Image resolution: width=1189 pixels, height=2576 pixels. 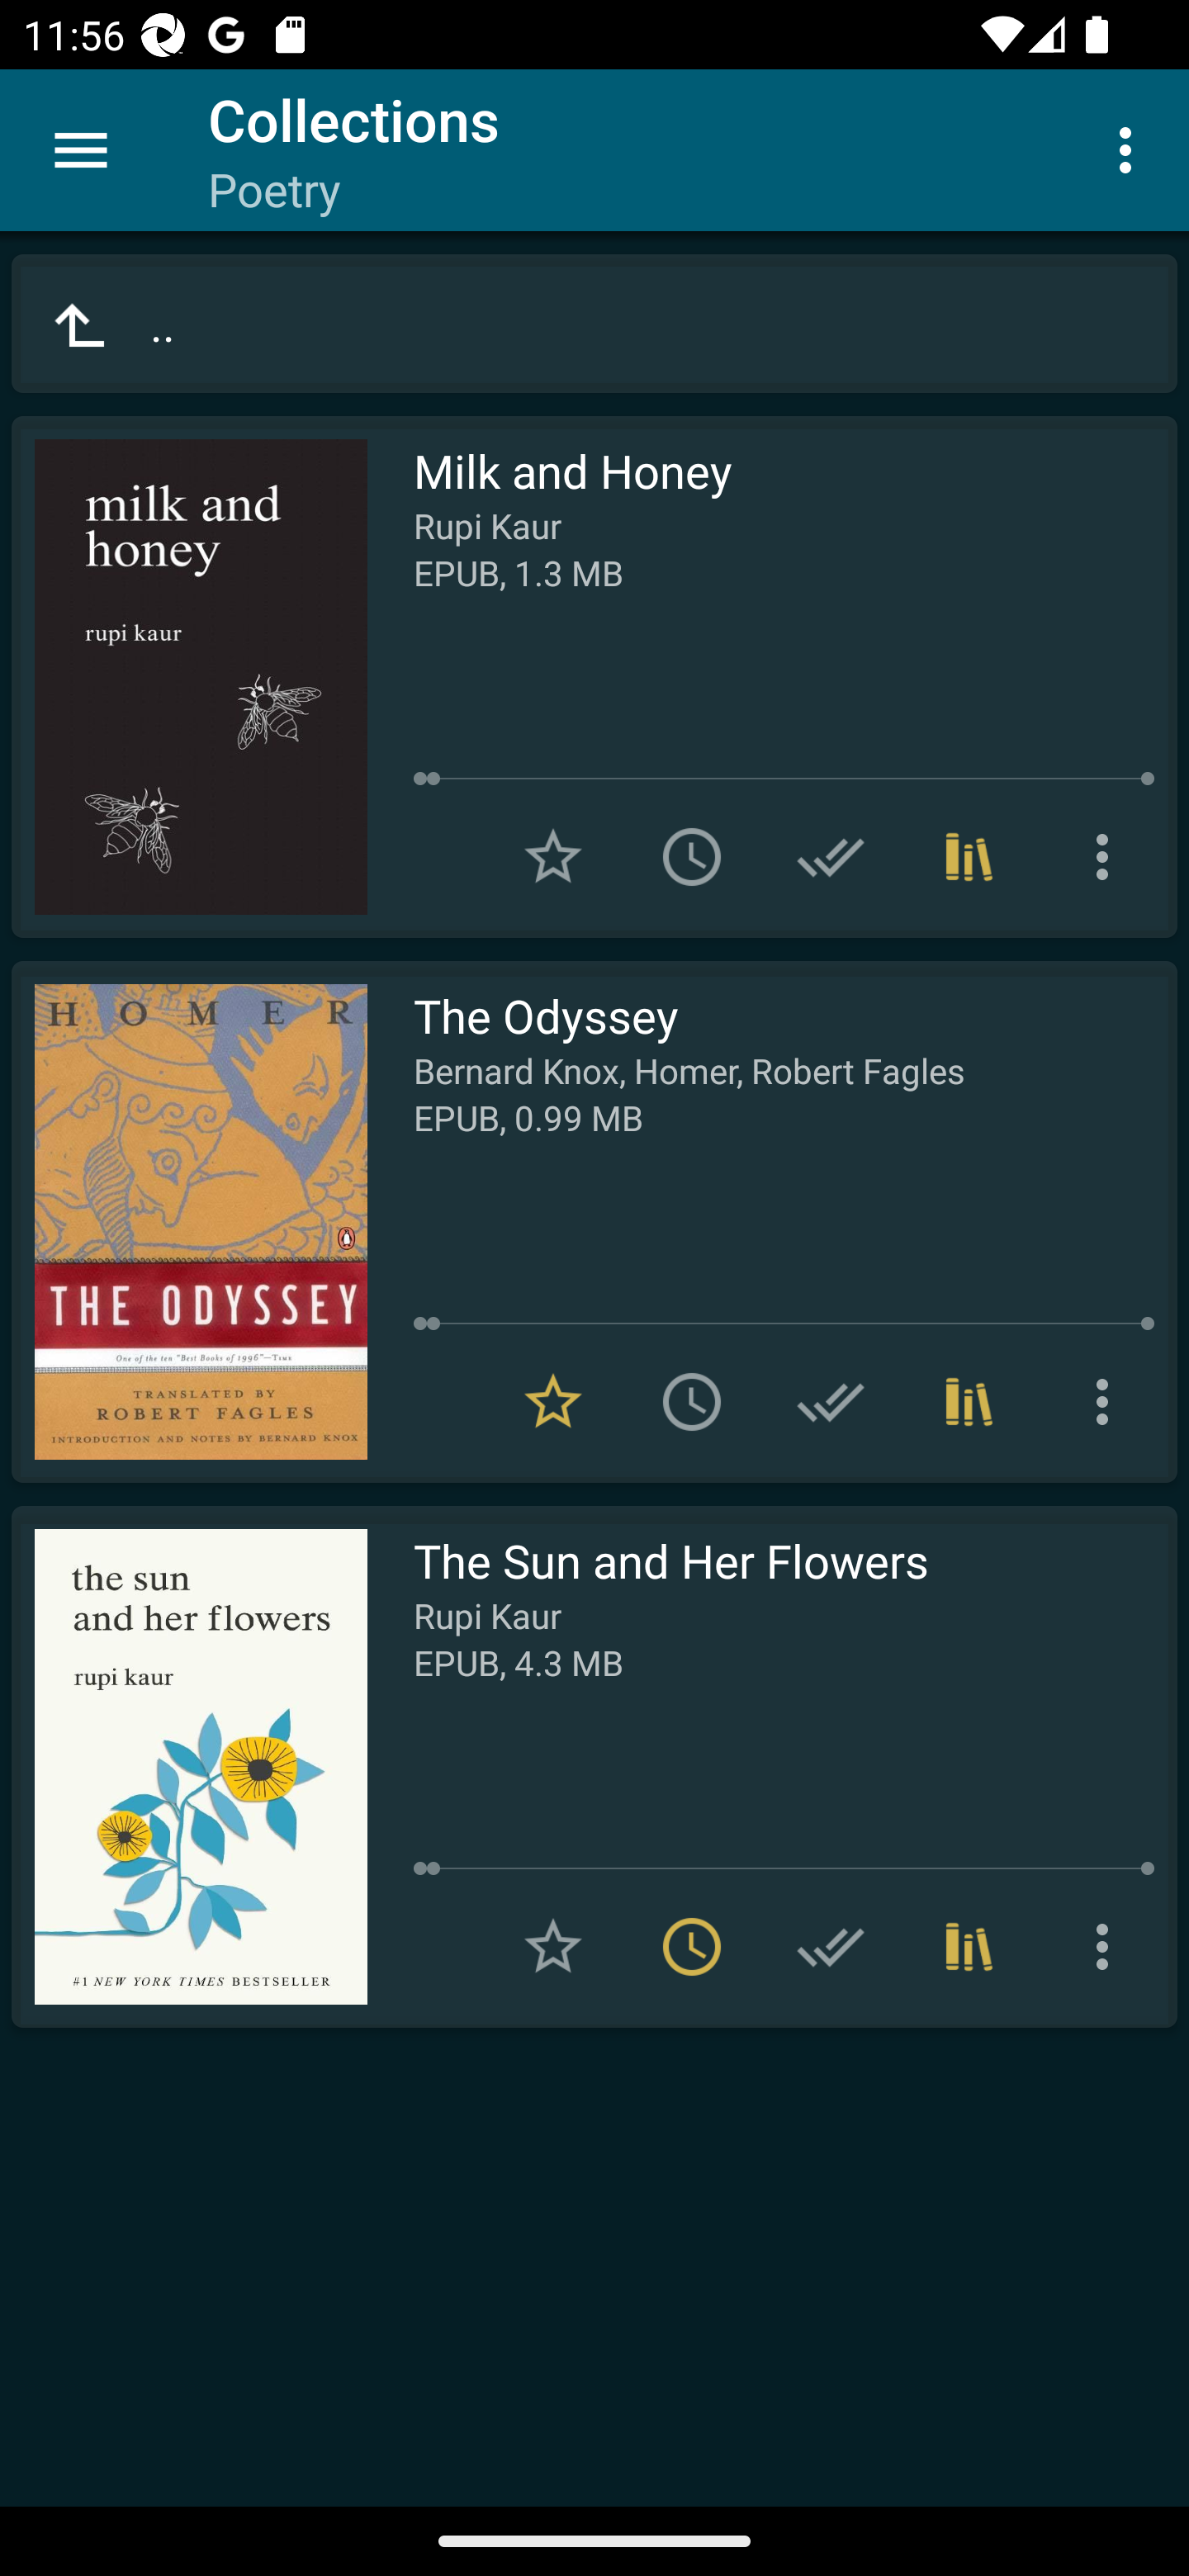 I want to click on More options, so click(x=1131, y=149).